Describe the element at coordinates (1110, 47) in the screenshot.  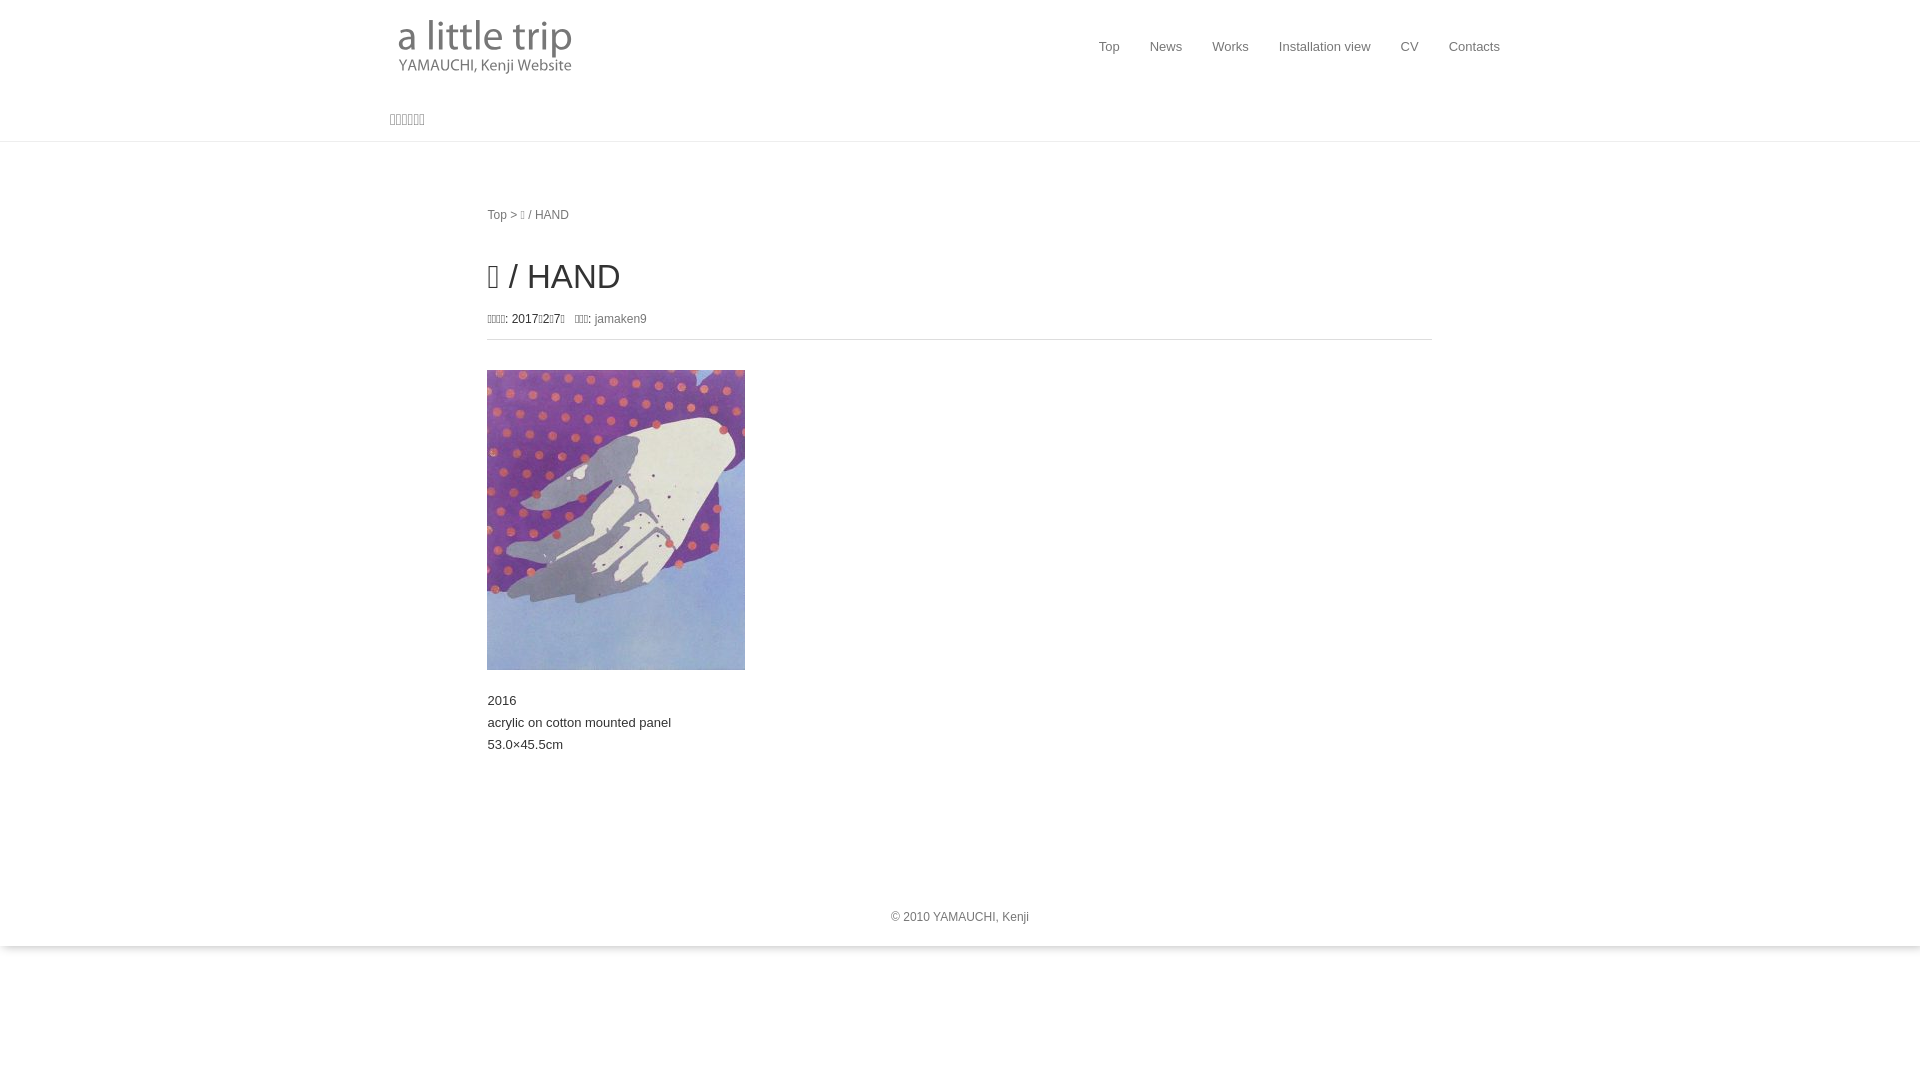
I see `Top` at that location.